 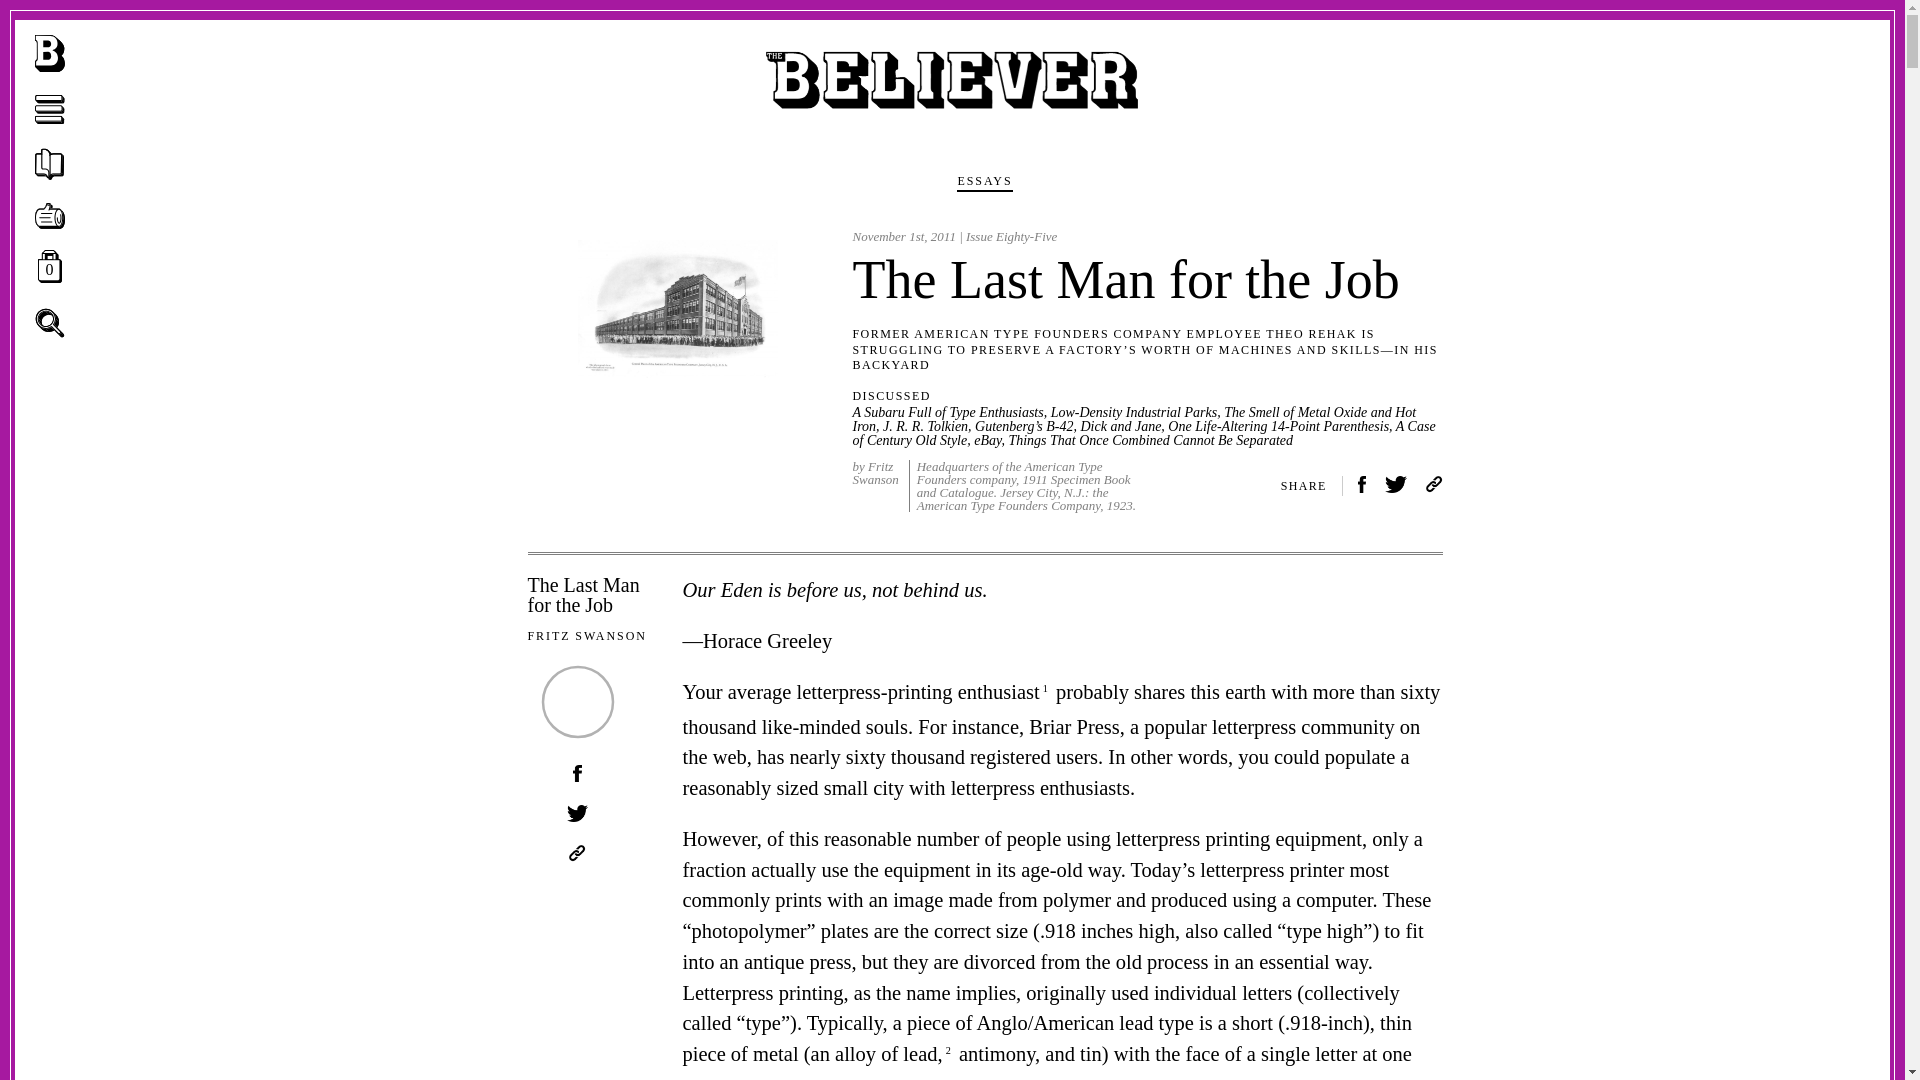 What do you see at coordinates (50, 322) in the screenshot?
I see `logger` at bounding box center [50, 322].